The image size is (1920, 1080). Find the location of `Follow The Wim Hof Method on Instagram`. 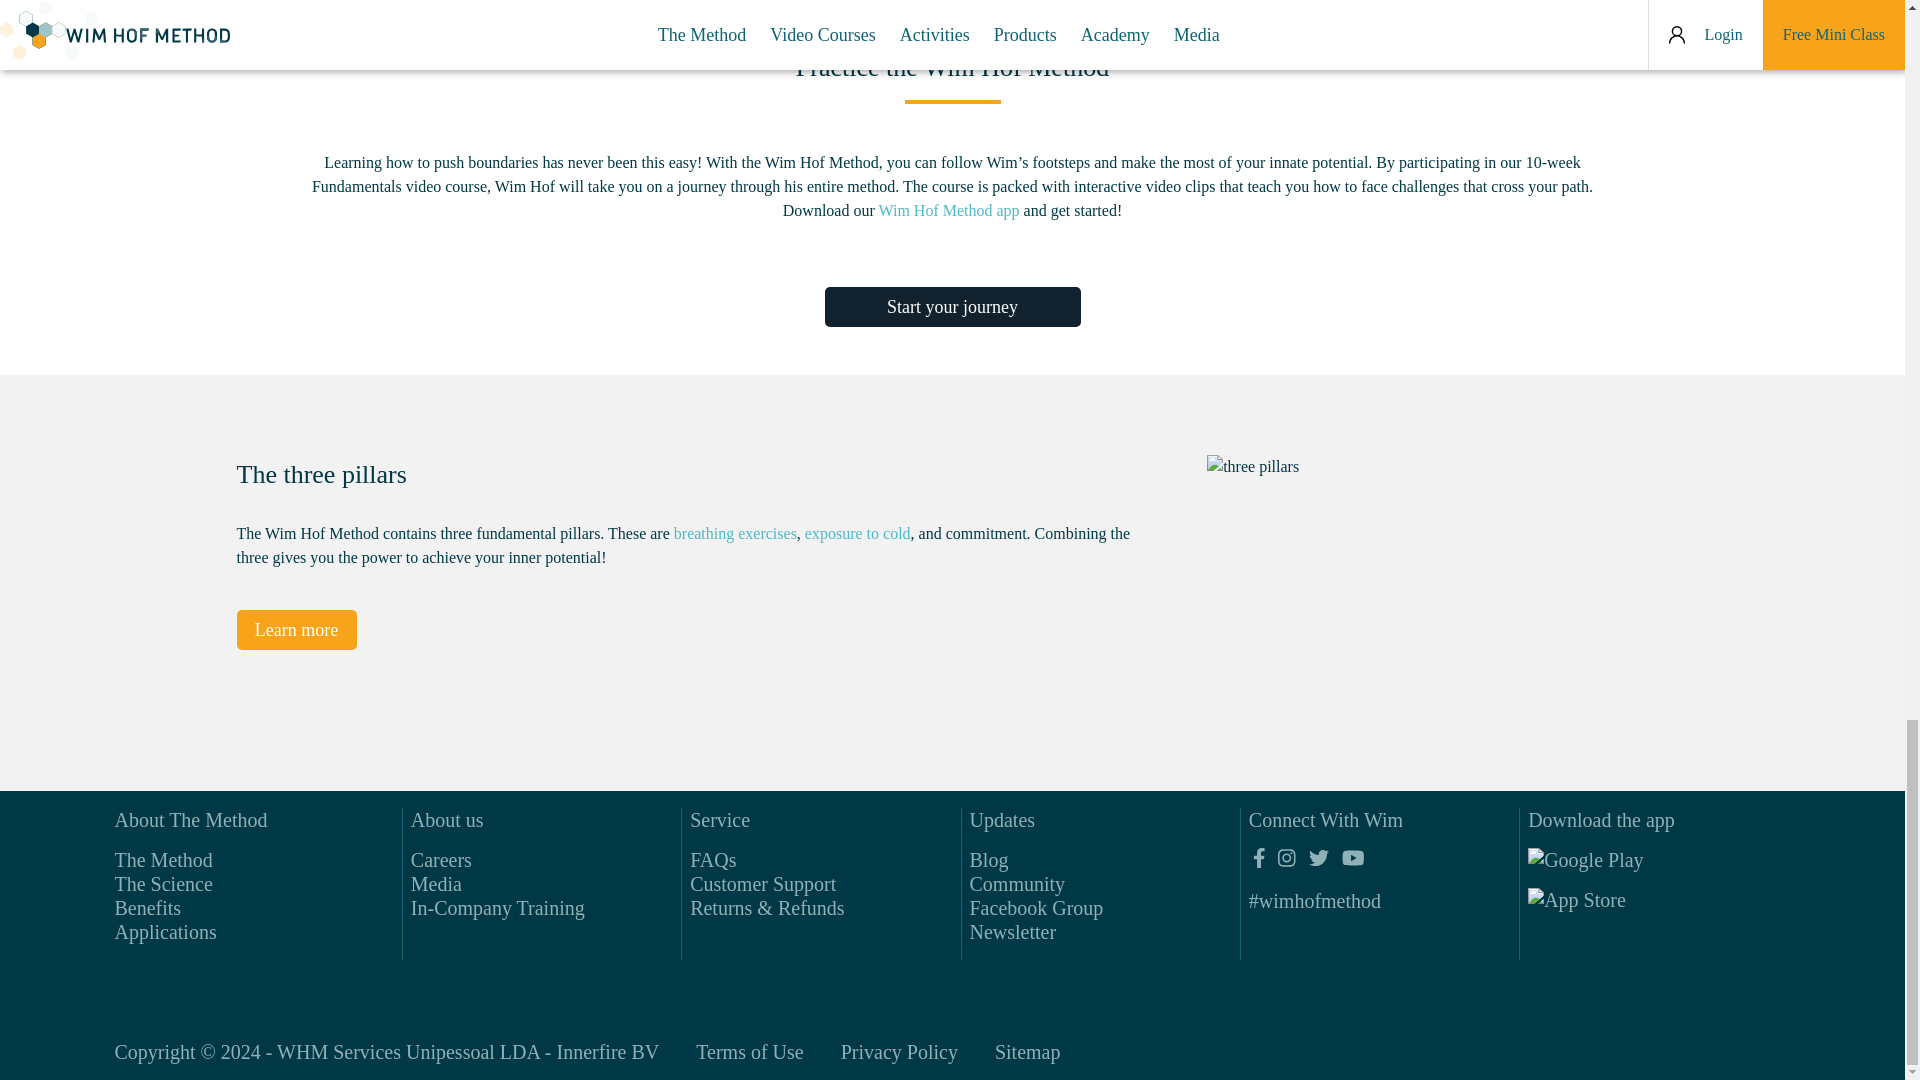

Follow The Wim Hof Method on Instagram is located at coordinates (1286, 858).